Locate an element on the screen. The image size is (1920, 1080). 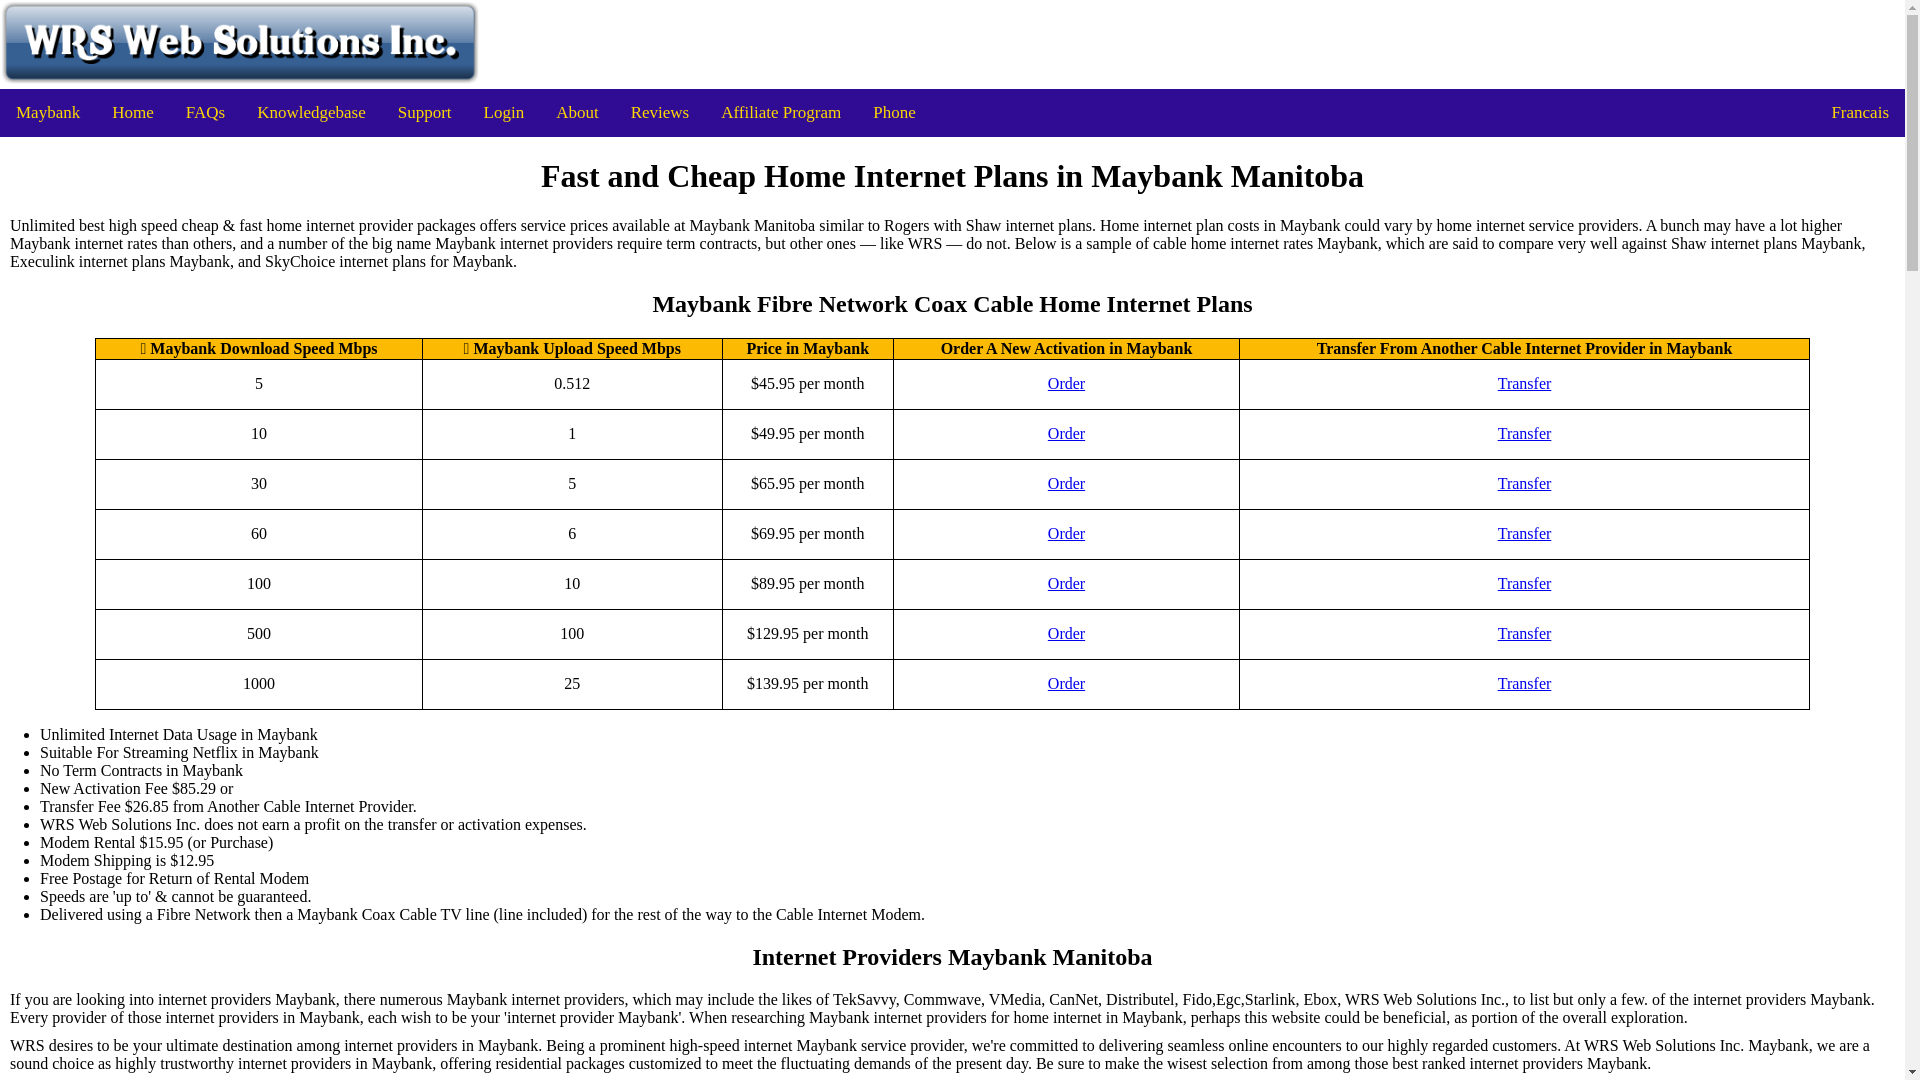
Order is located at coordinates (1066, 534).